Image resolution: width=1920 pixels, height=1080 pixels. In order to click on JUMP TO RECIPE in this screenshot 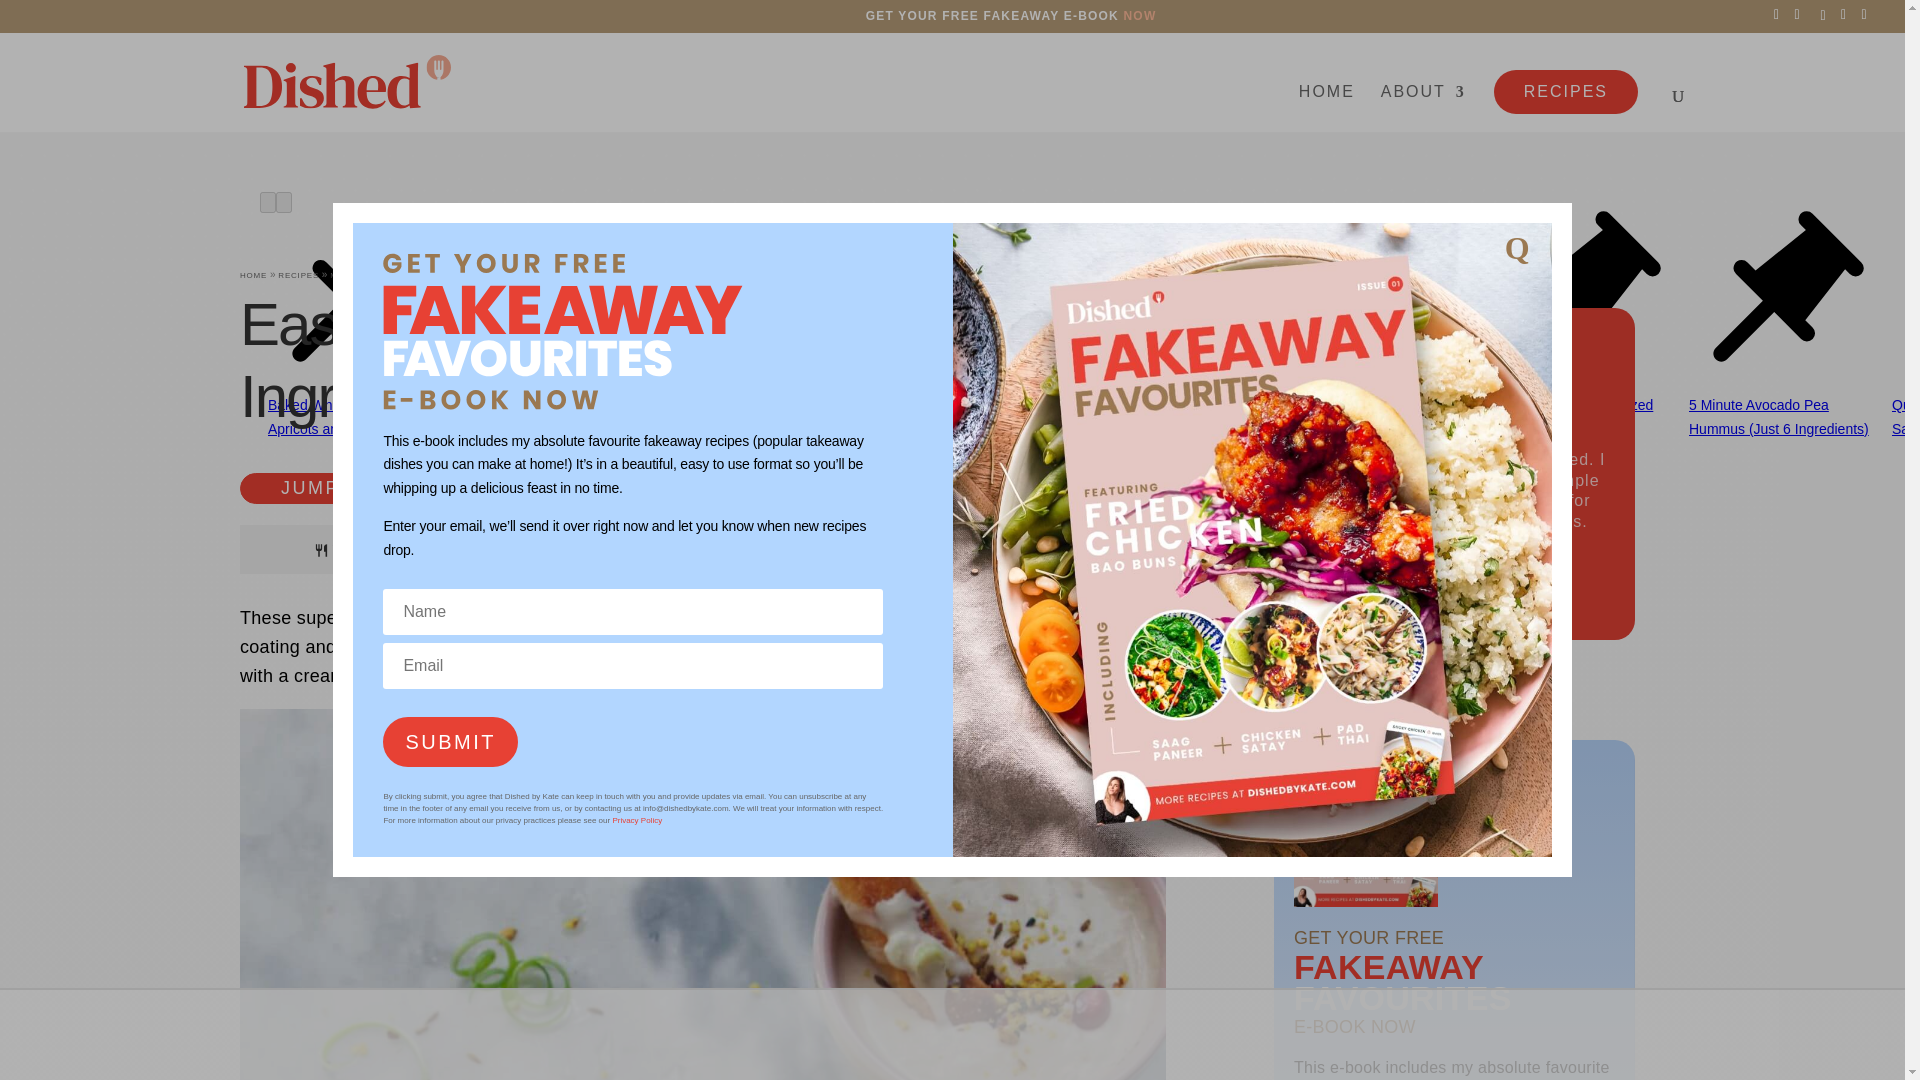, I will do `click(373, 488)`.